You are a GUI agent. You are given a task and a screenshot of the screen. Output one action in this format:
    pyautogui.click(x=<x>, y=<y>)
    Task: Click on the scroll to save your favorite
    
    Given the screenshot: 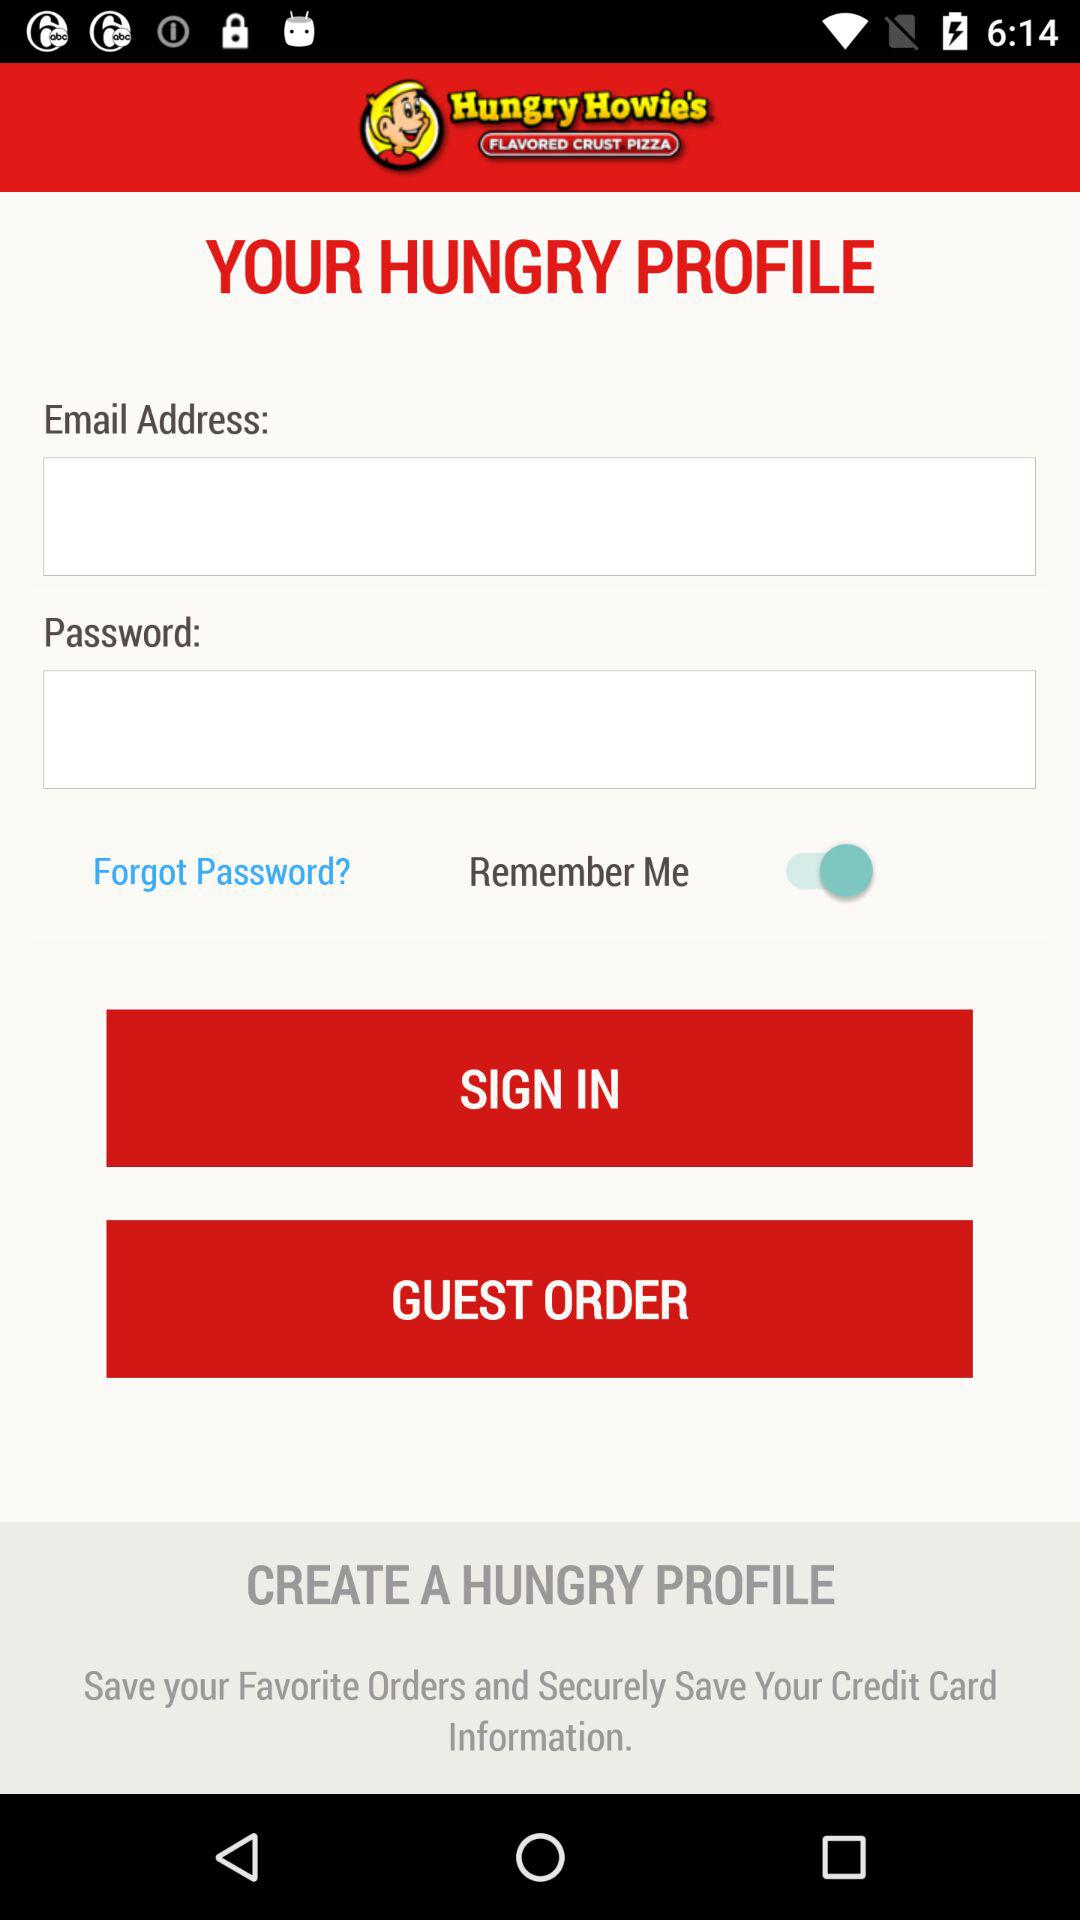 What is the action you would take?
    pyautogui.click(x=540, y=1710)
    